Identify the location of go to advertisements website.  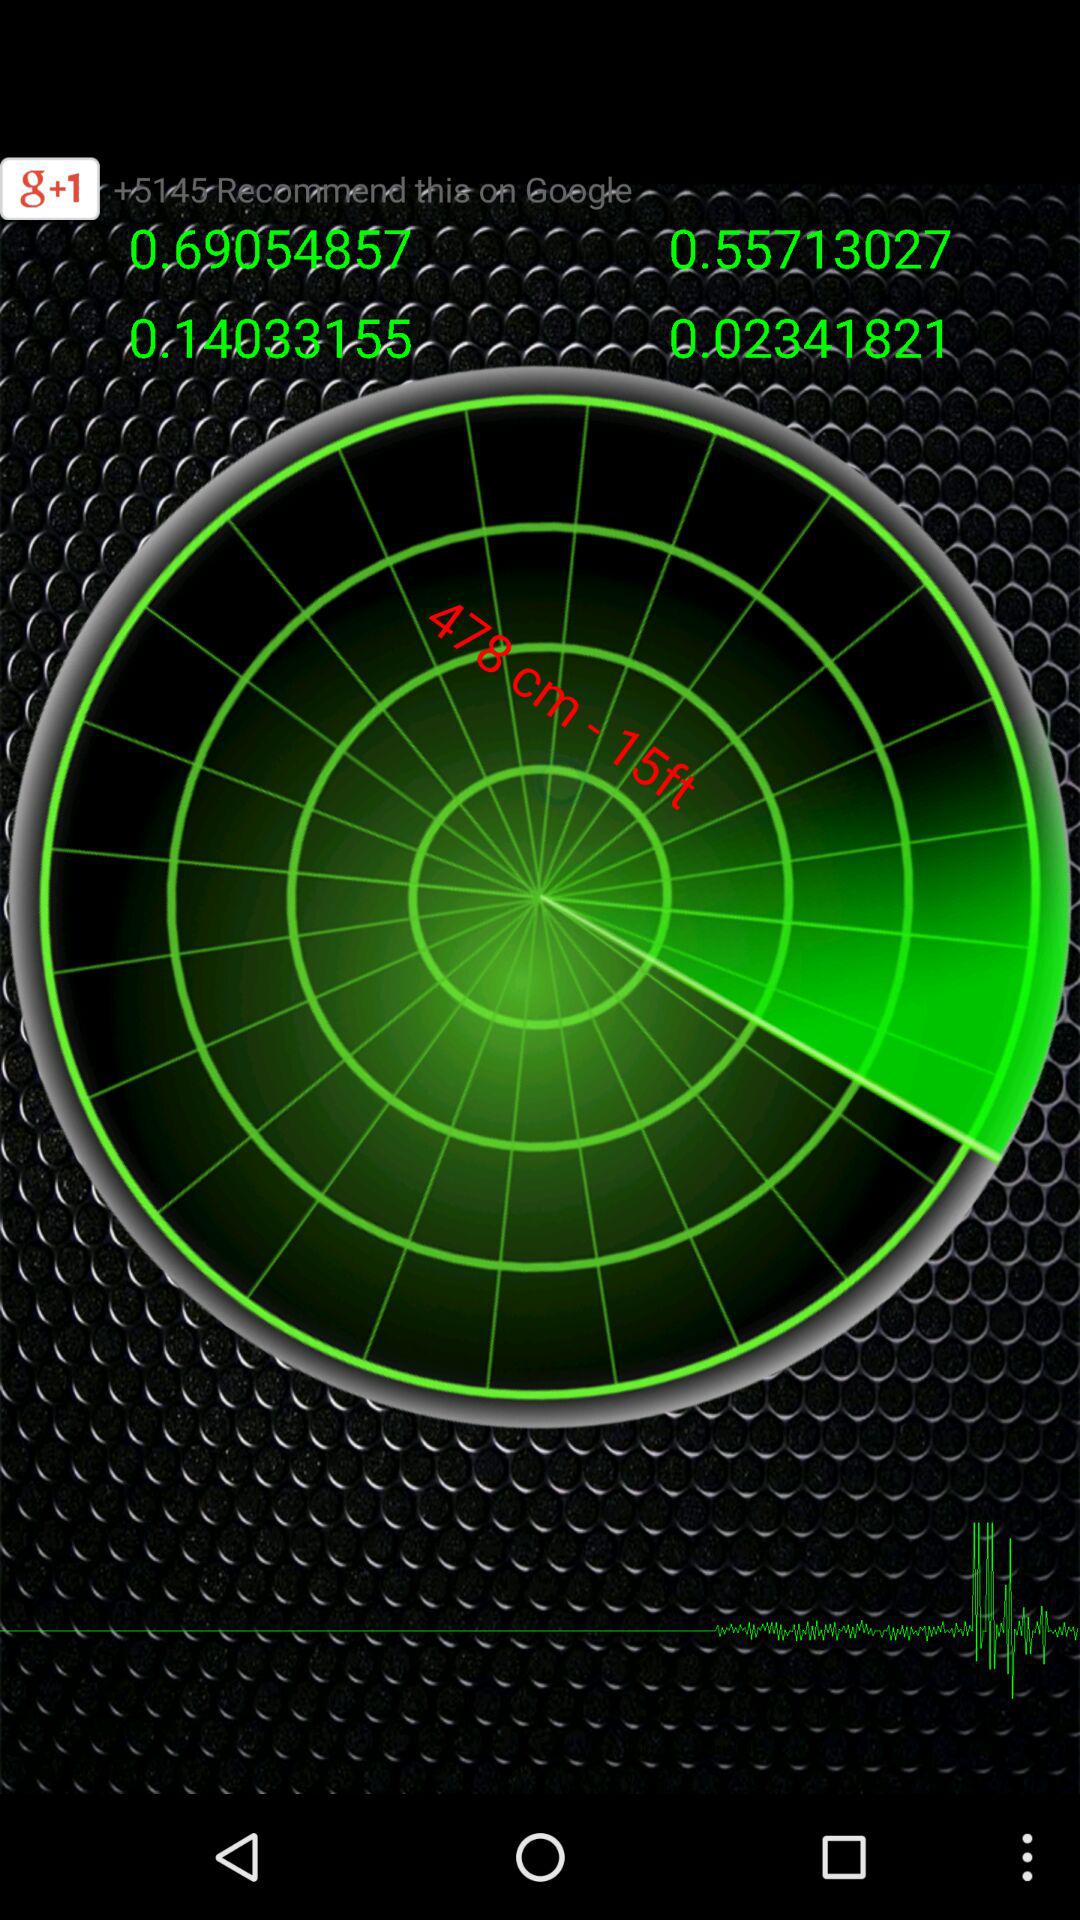
(540, 66).